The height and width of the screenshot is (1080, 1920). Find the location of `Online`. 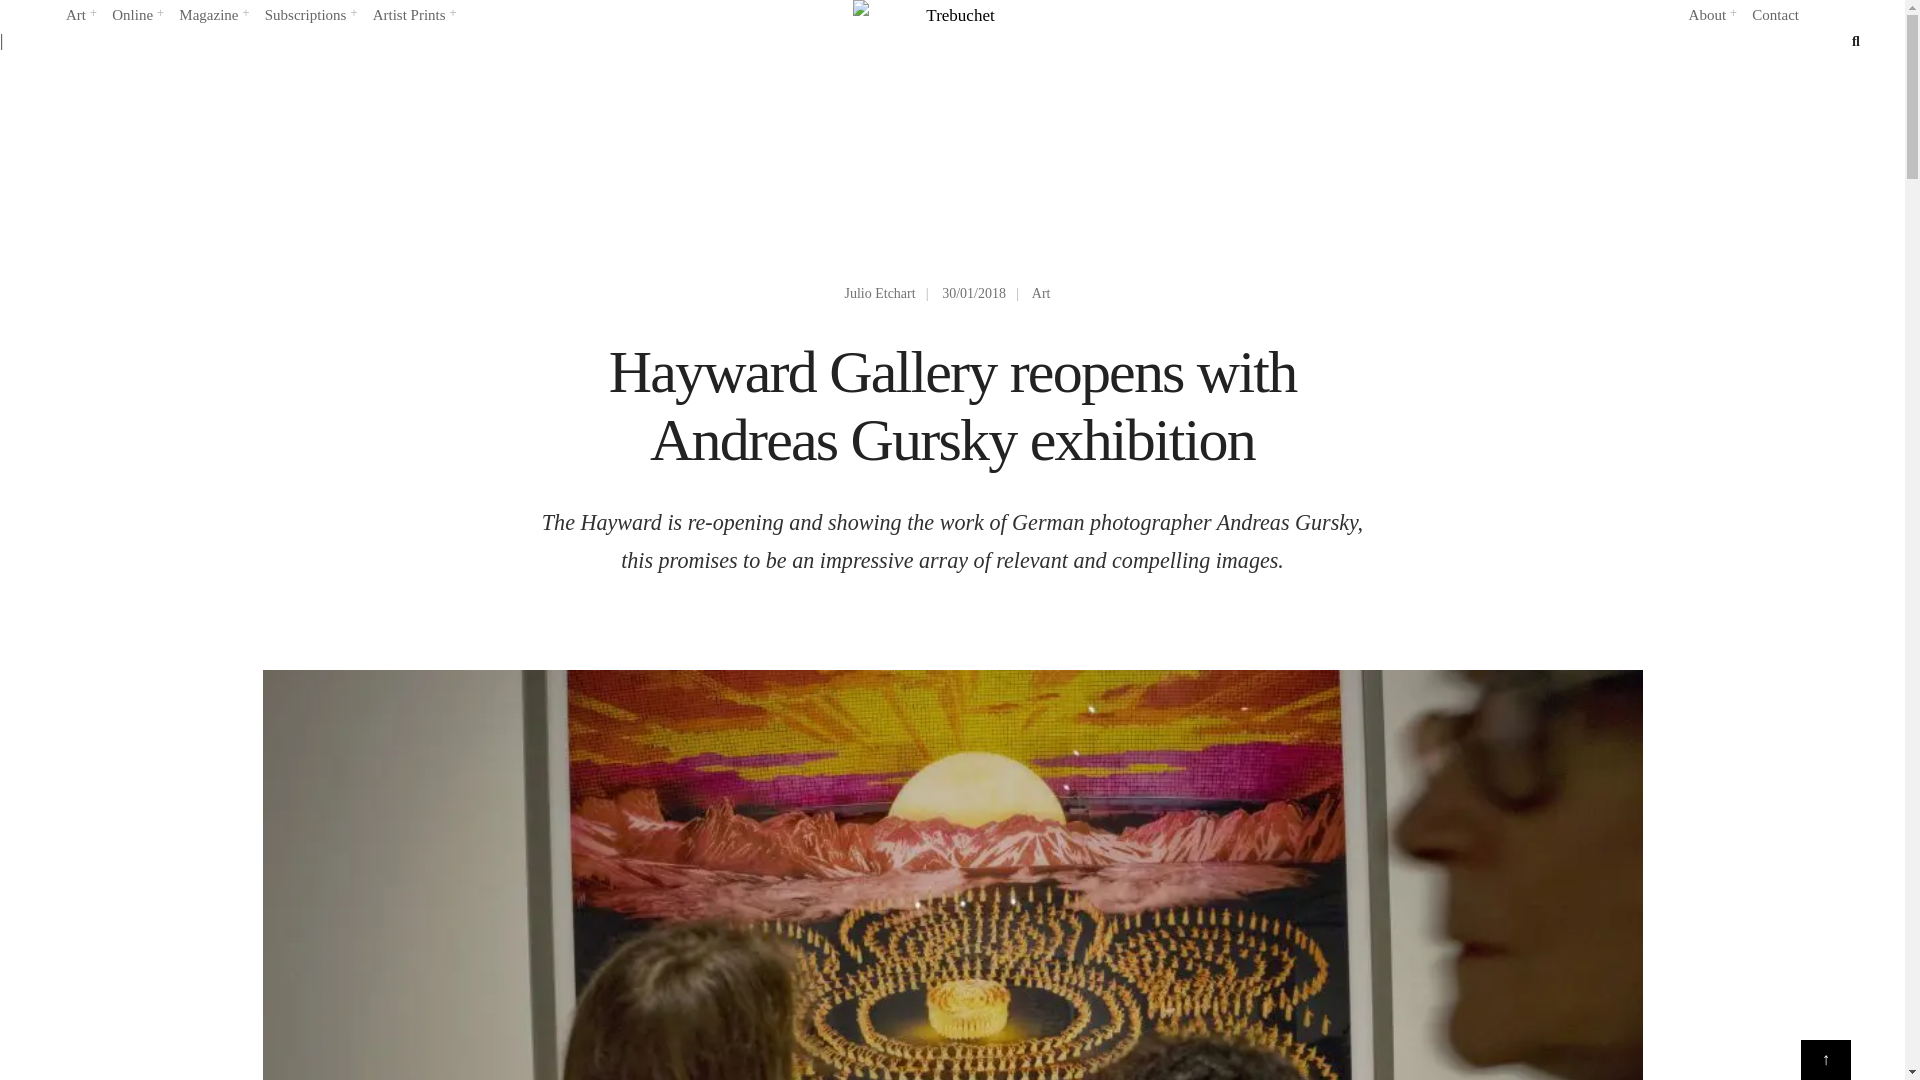

Online is located at coordinates (136, 16).